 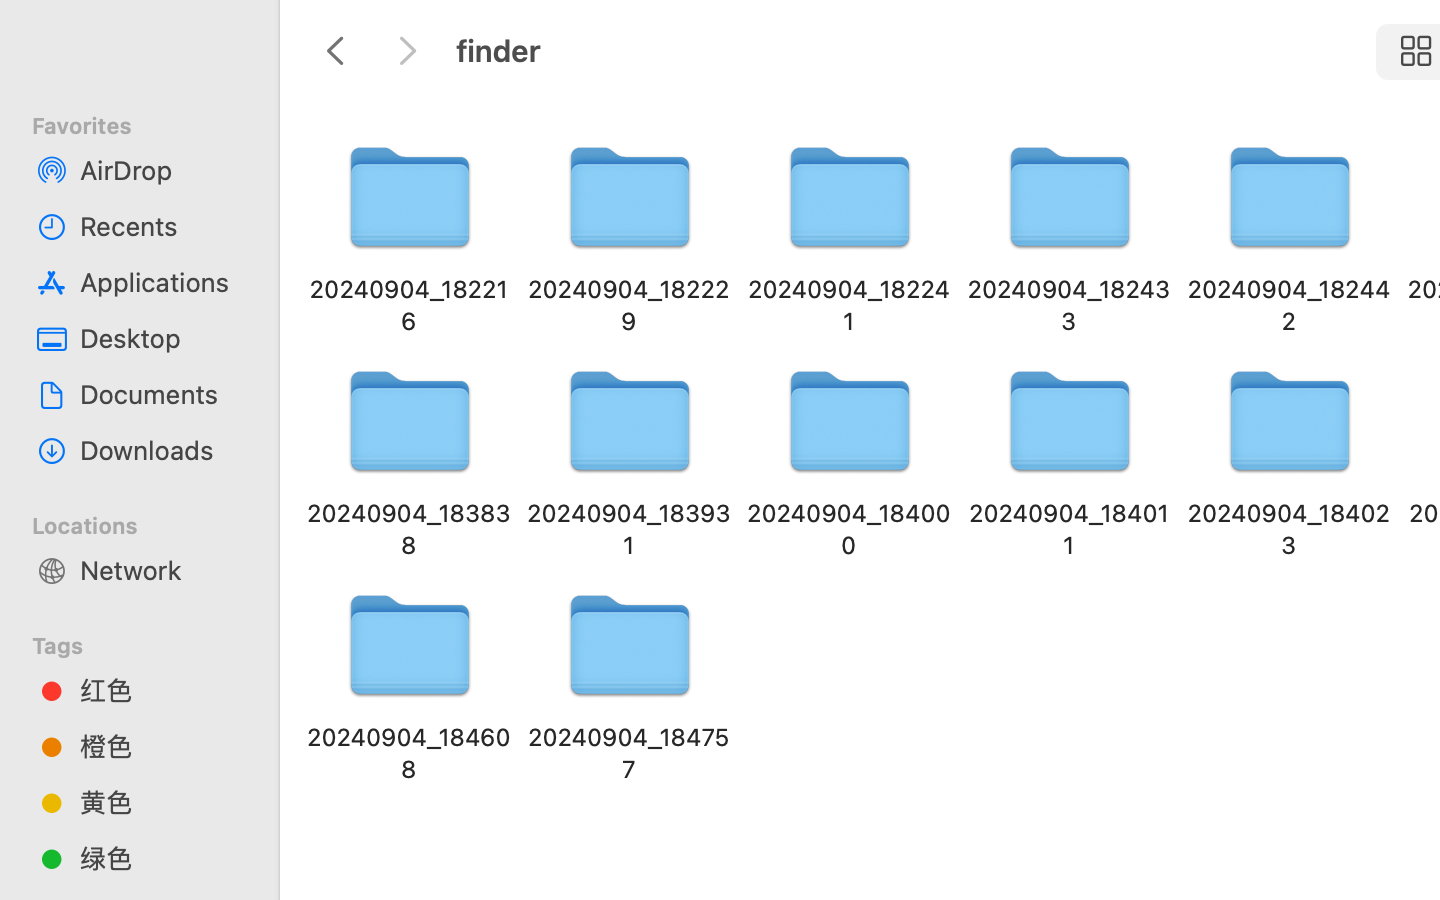 What do you see at coordinates (151, 523) in the screenshot?
I see `Locations` at bounding box center [151, 523].